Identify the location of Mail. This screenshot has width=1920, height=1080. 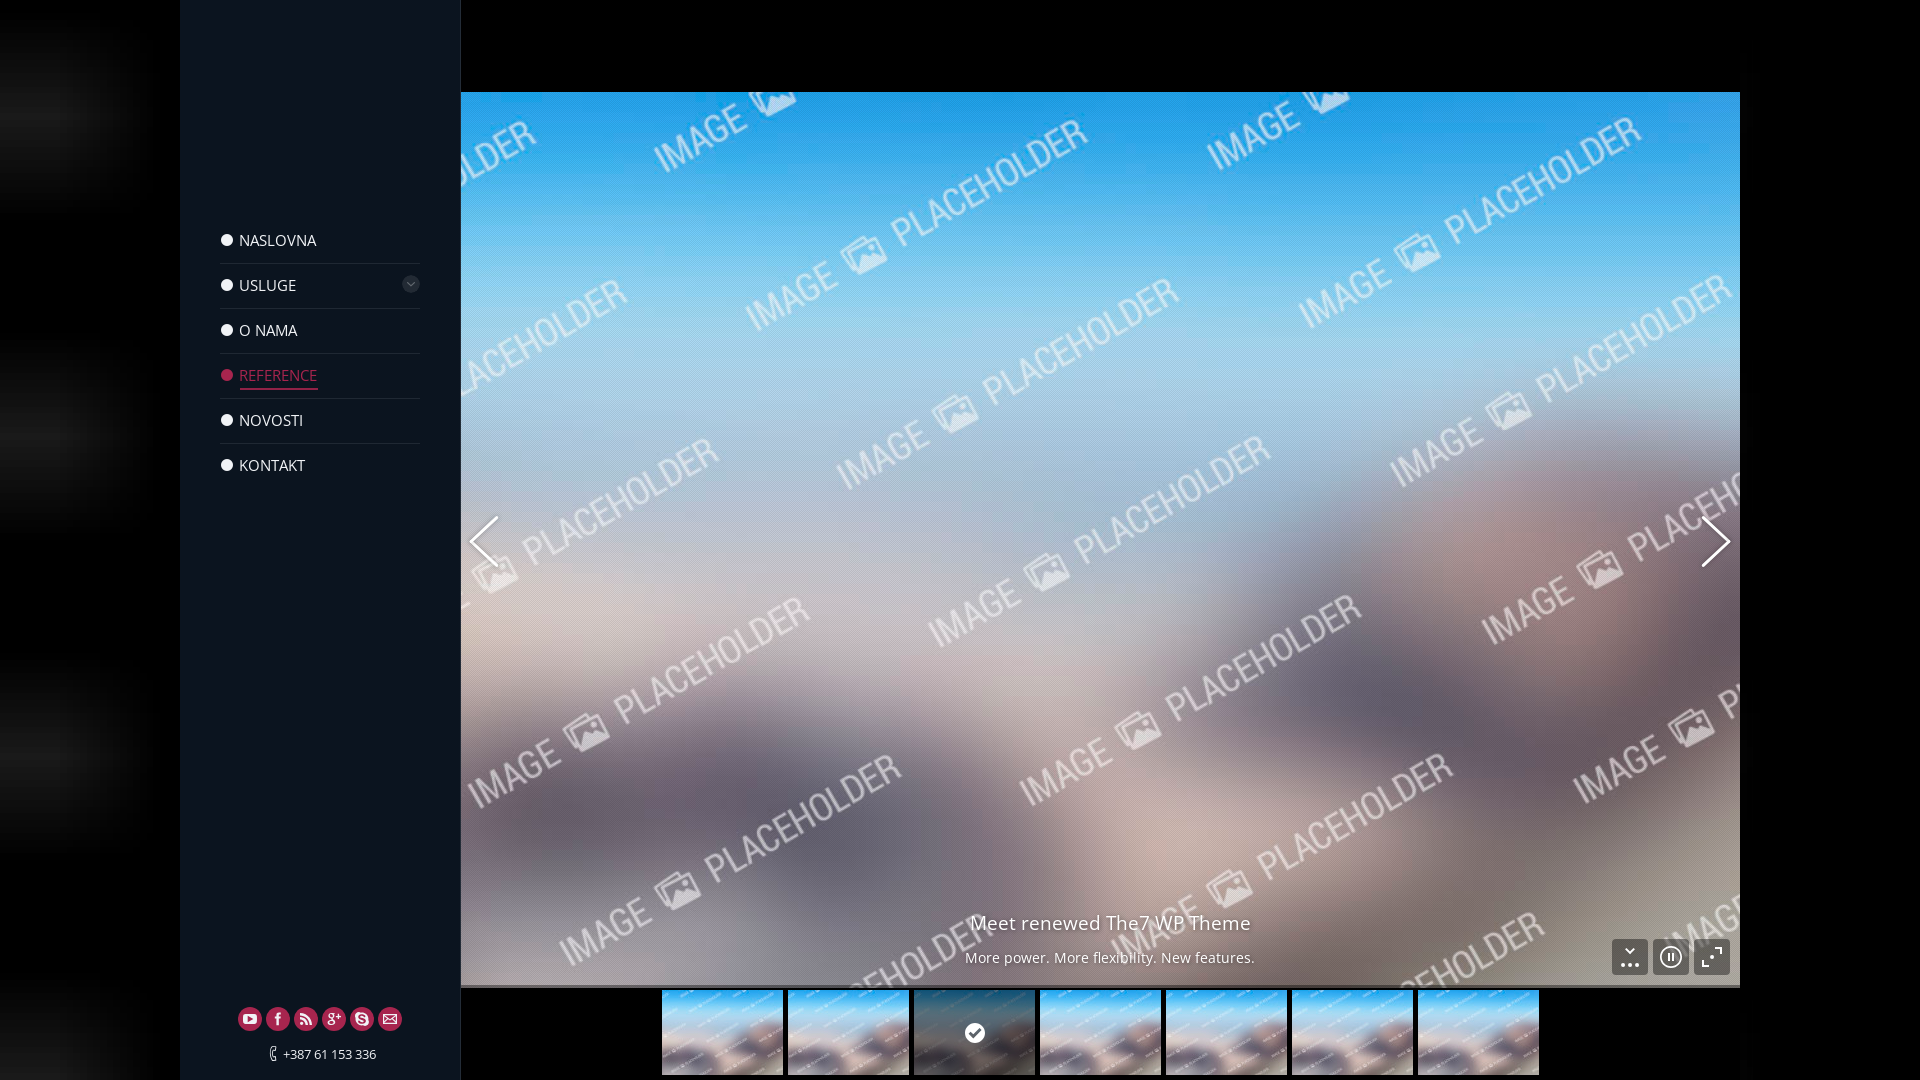
(390, 1019).